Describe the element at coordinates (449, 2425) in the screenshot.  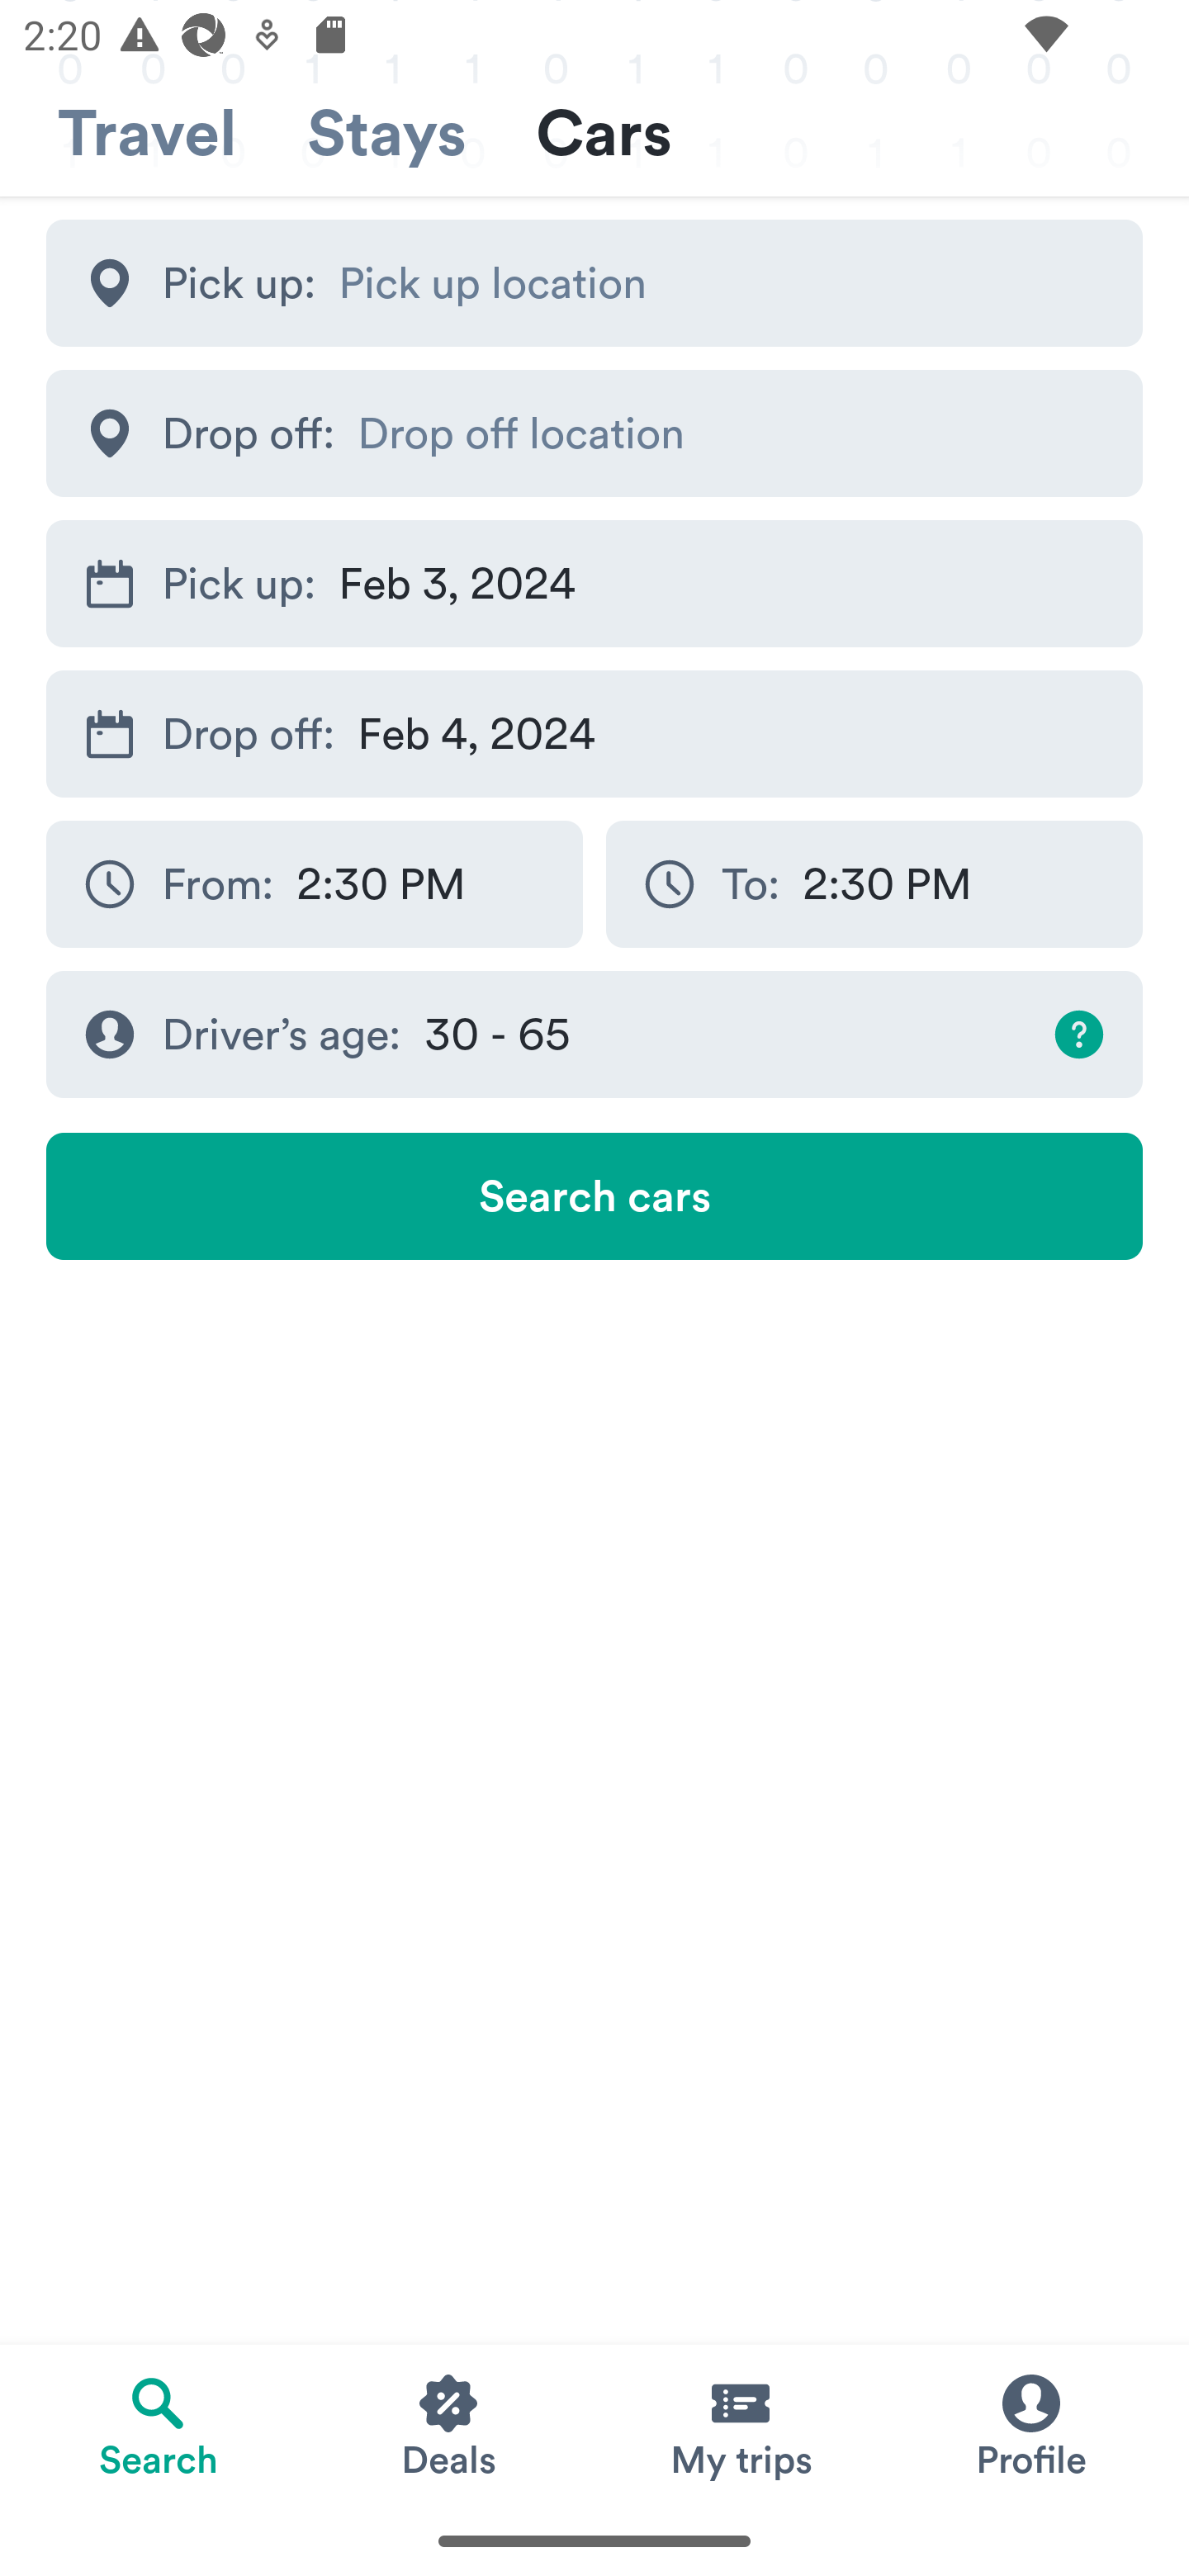
I see `Deals` at that location.